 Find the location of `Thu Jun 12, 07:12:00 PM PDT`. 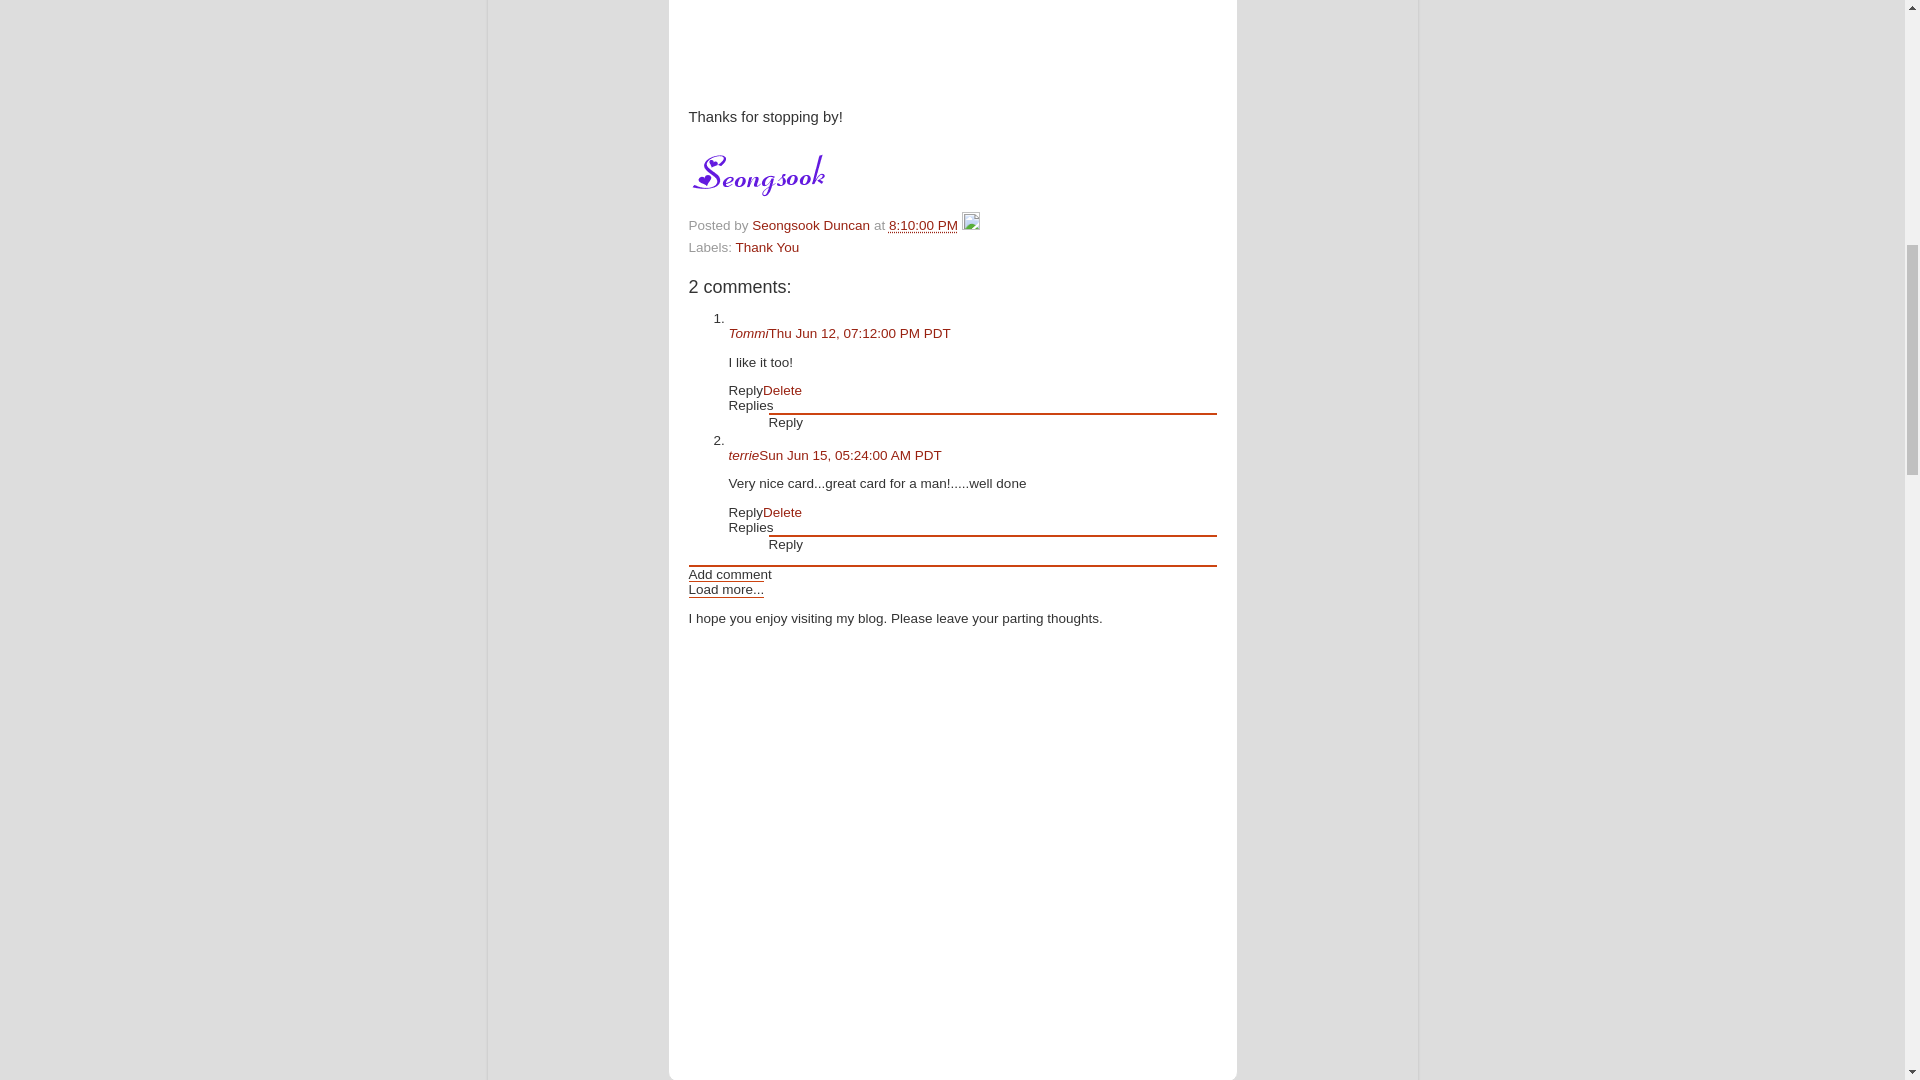

Thu Jun 12, 07:12:00 PM PDT is located at coordinates (860, 334).